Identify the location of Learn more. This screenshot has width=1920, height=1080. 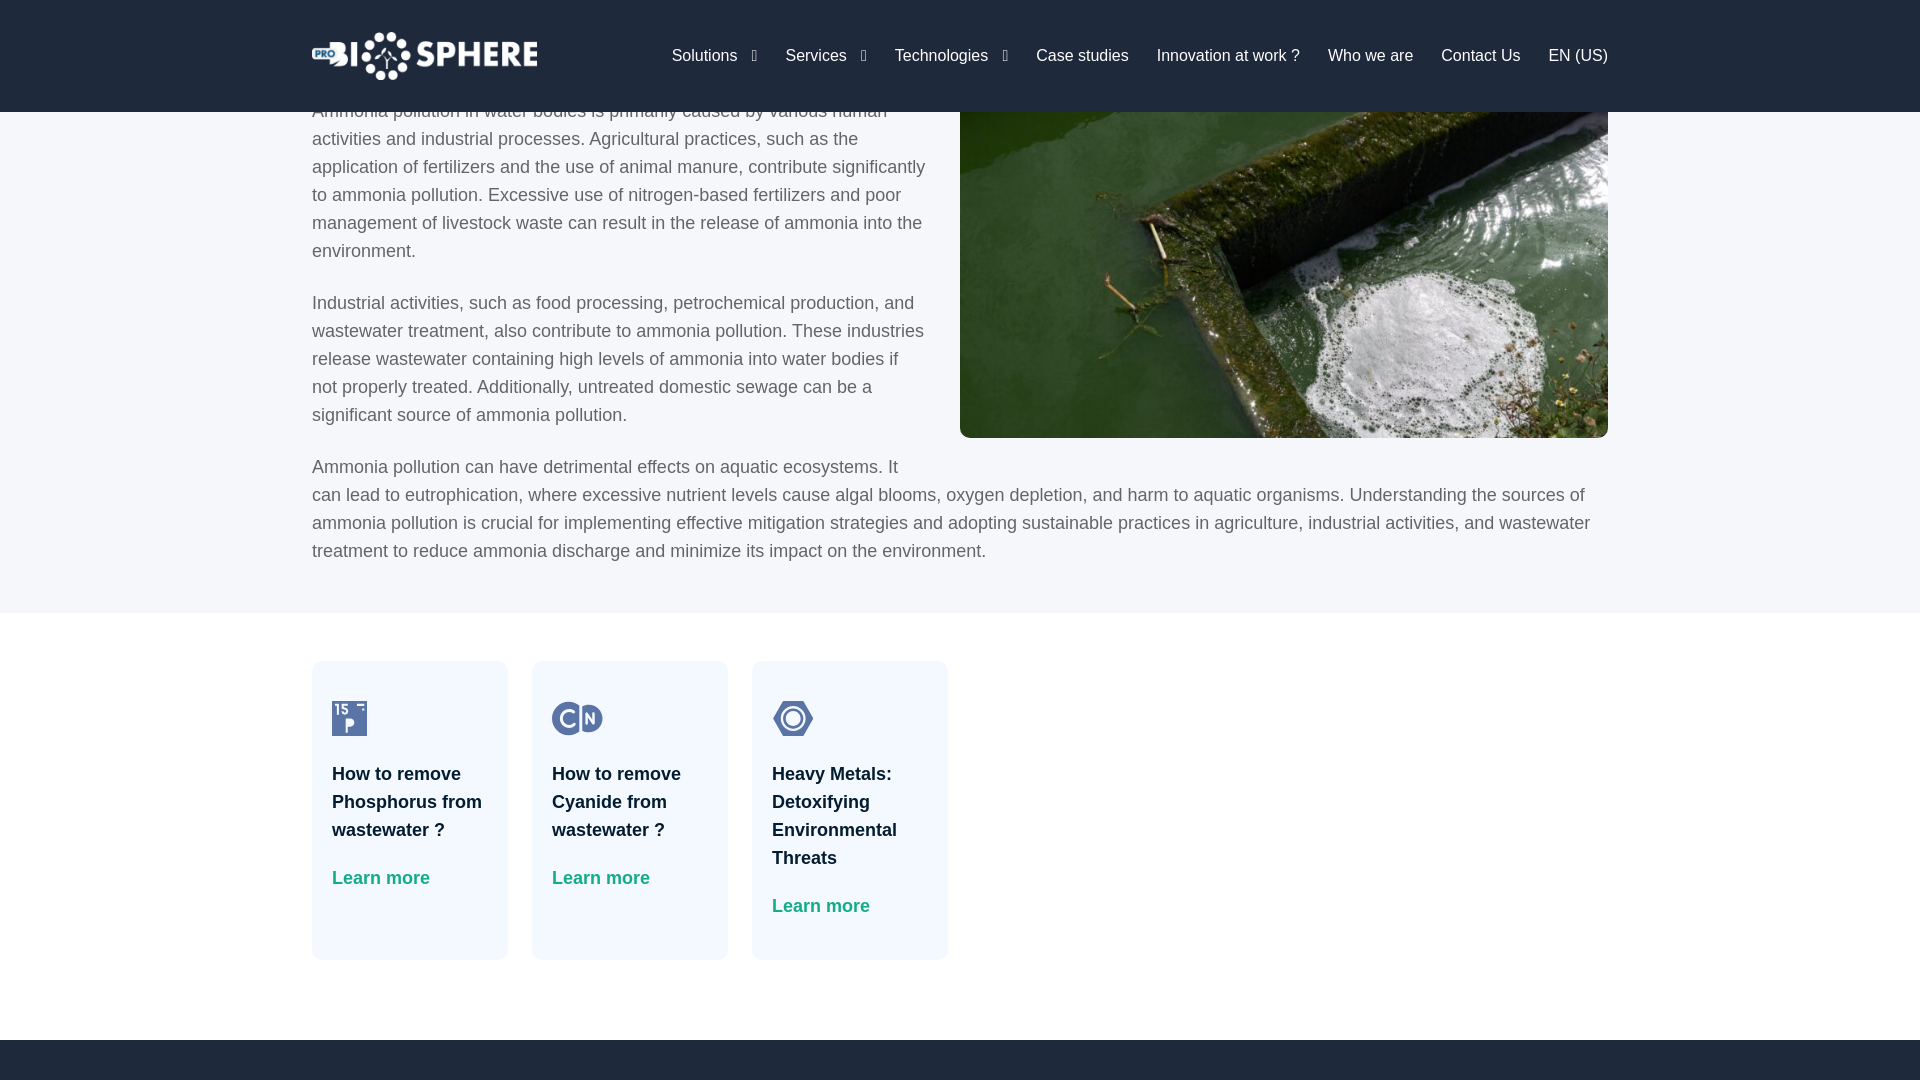
(381, 878).